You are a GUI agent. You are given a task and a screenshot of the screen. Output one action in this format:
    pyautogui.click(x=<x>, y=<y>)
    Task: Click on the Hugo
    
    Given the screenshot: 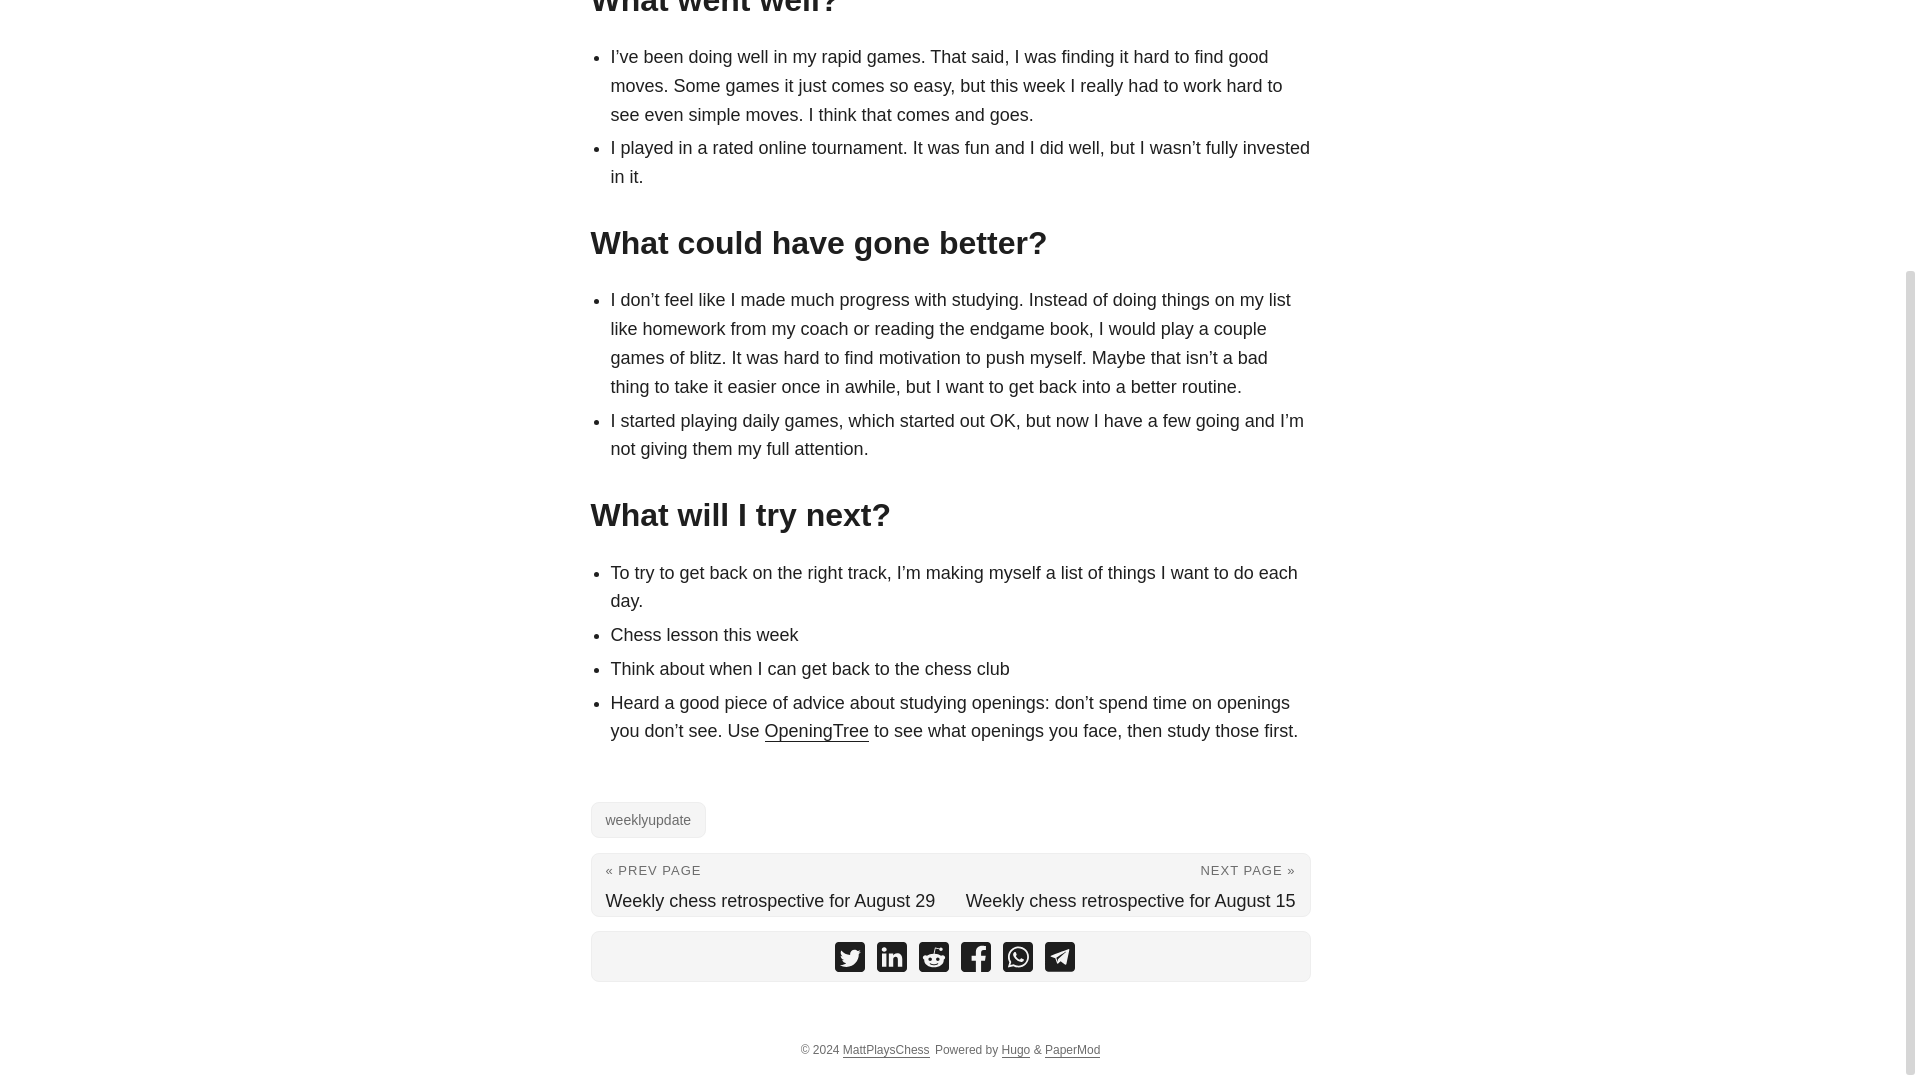 What is the action you would take?
    pyautogui.click(x=1016, y=1050)
    